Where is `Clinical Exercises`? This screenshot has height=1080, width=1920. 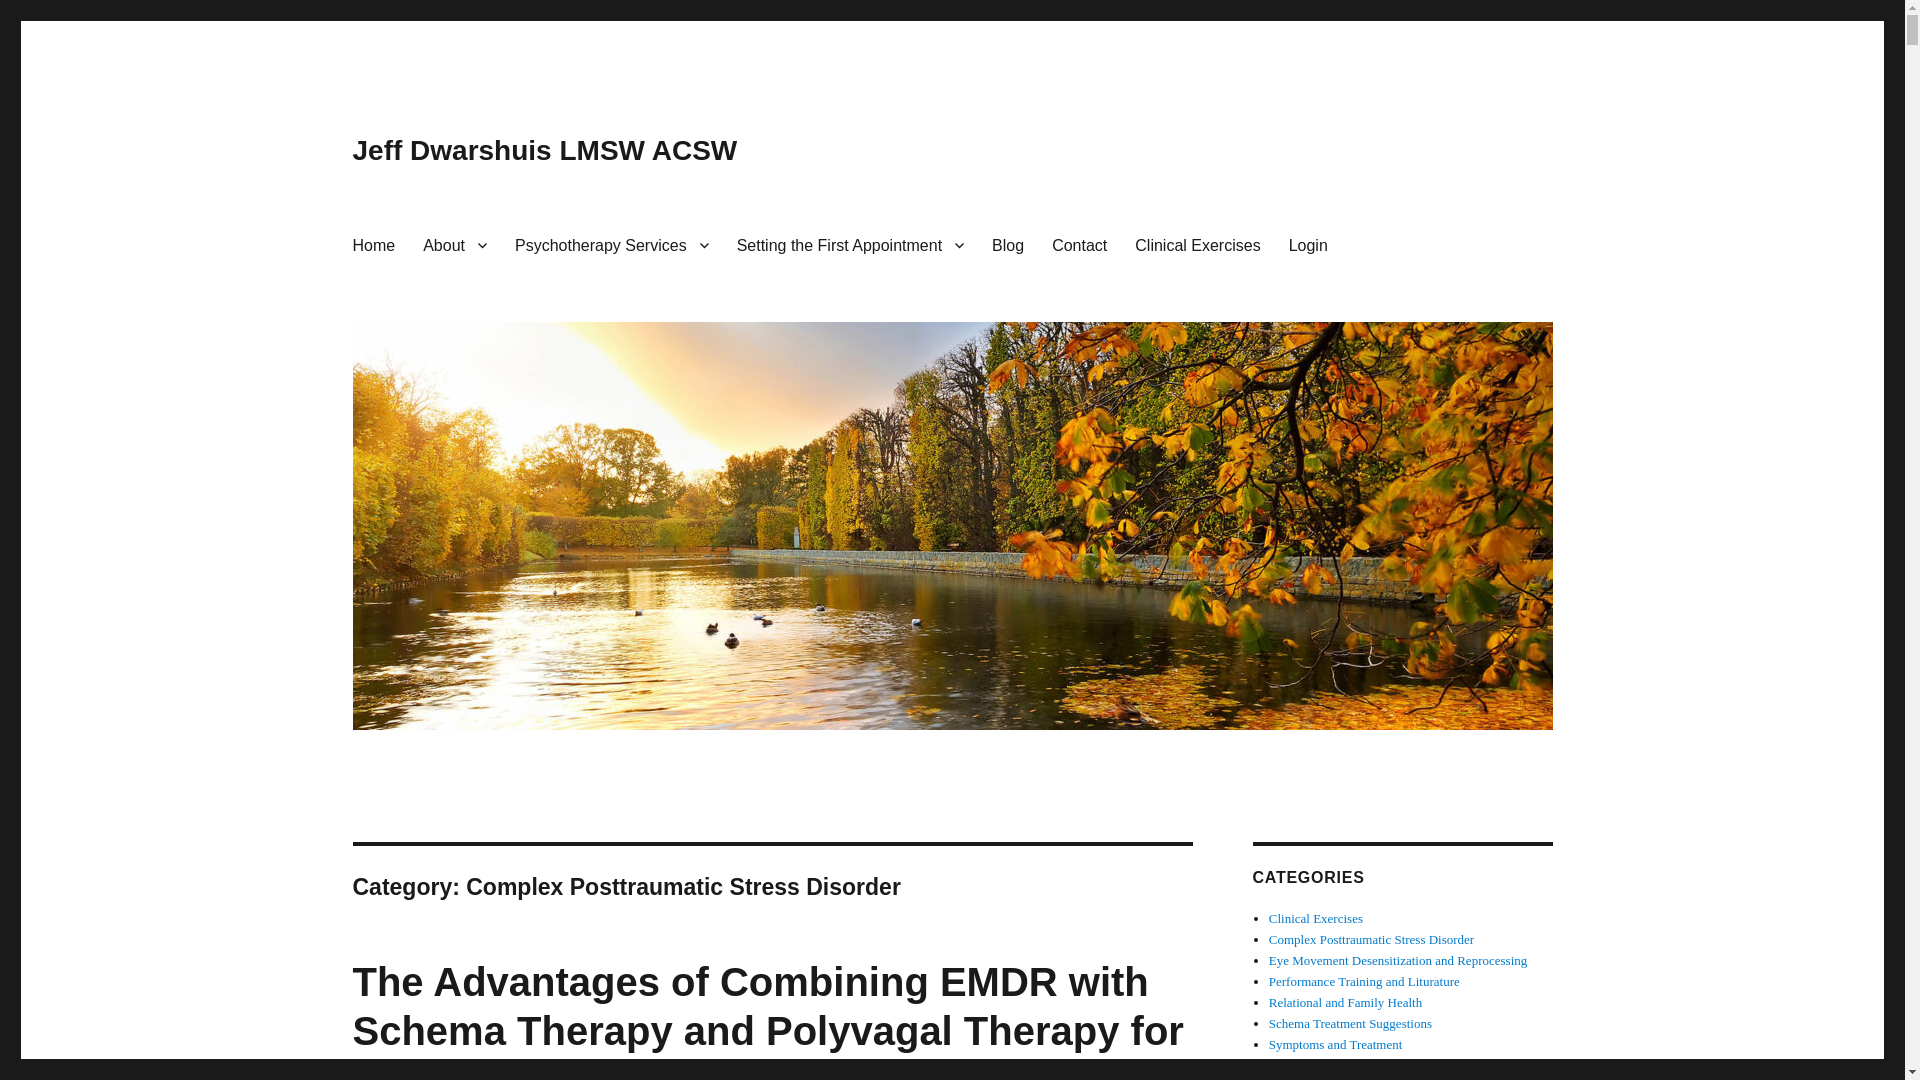 Clinical Exercises is located at coordinates (1198, 244).